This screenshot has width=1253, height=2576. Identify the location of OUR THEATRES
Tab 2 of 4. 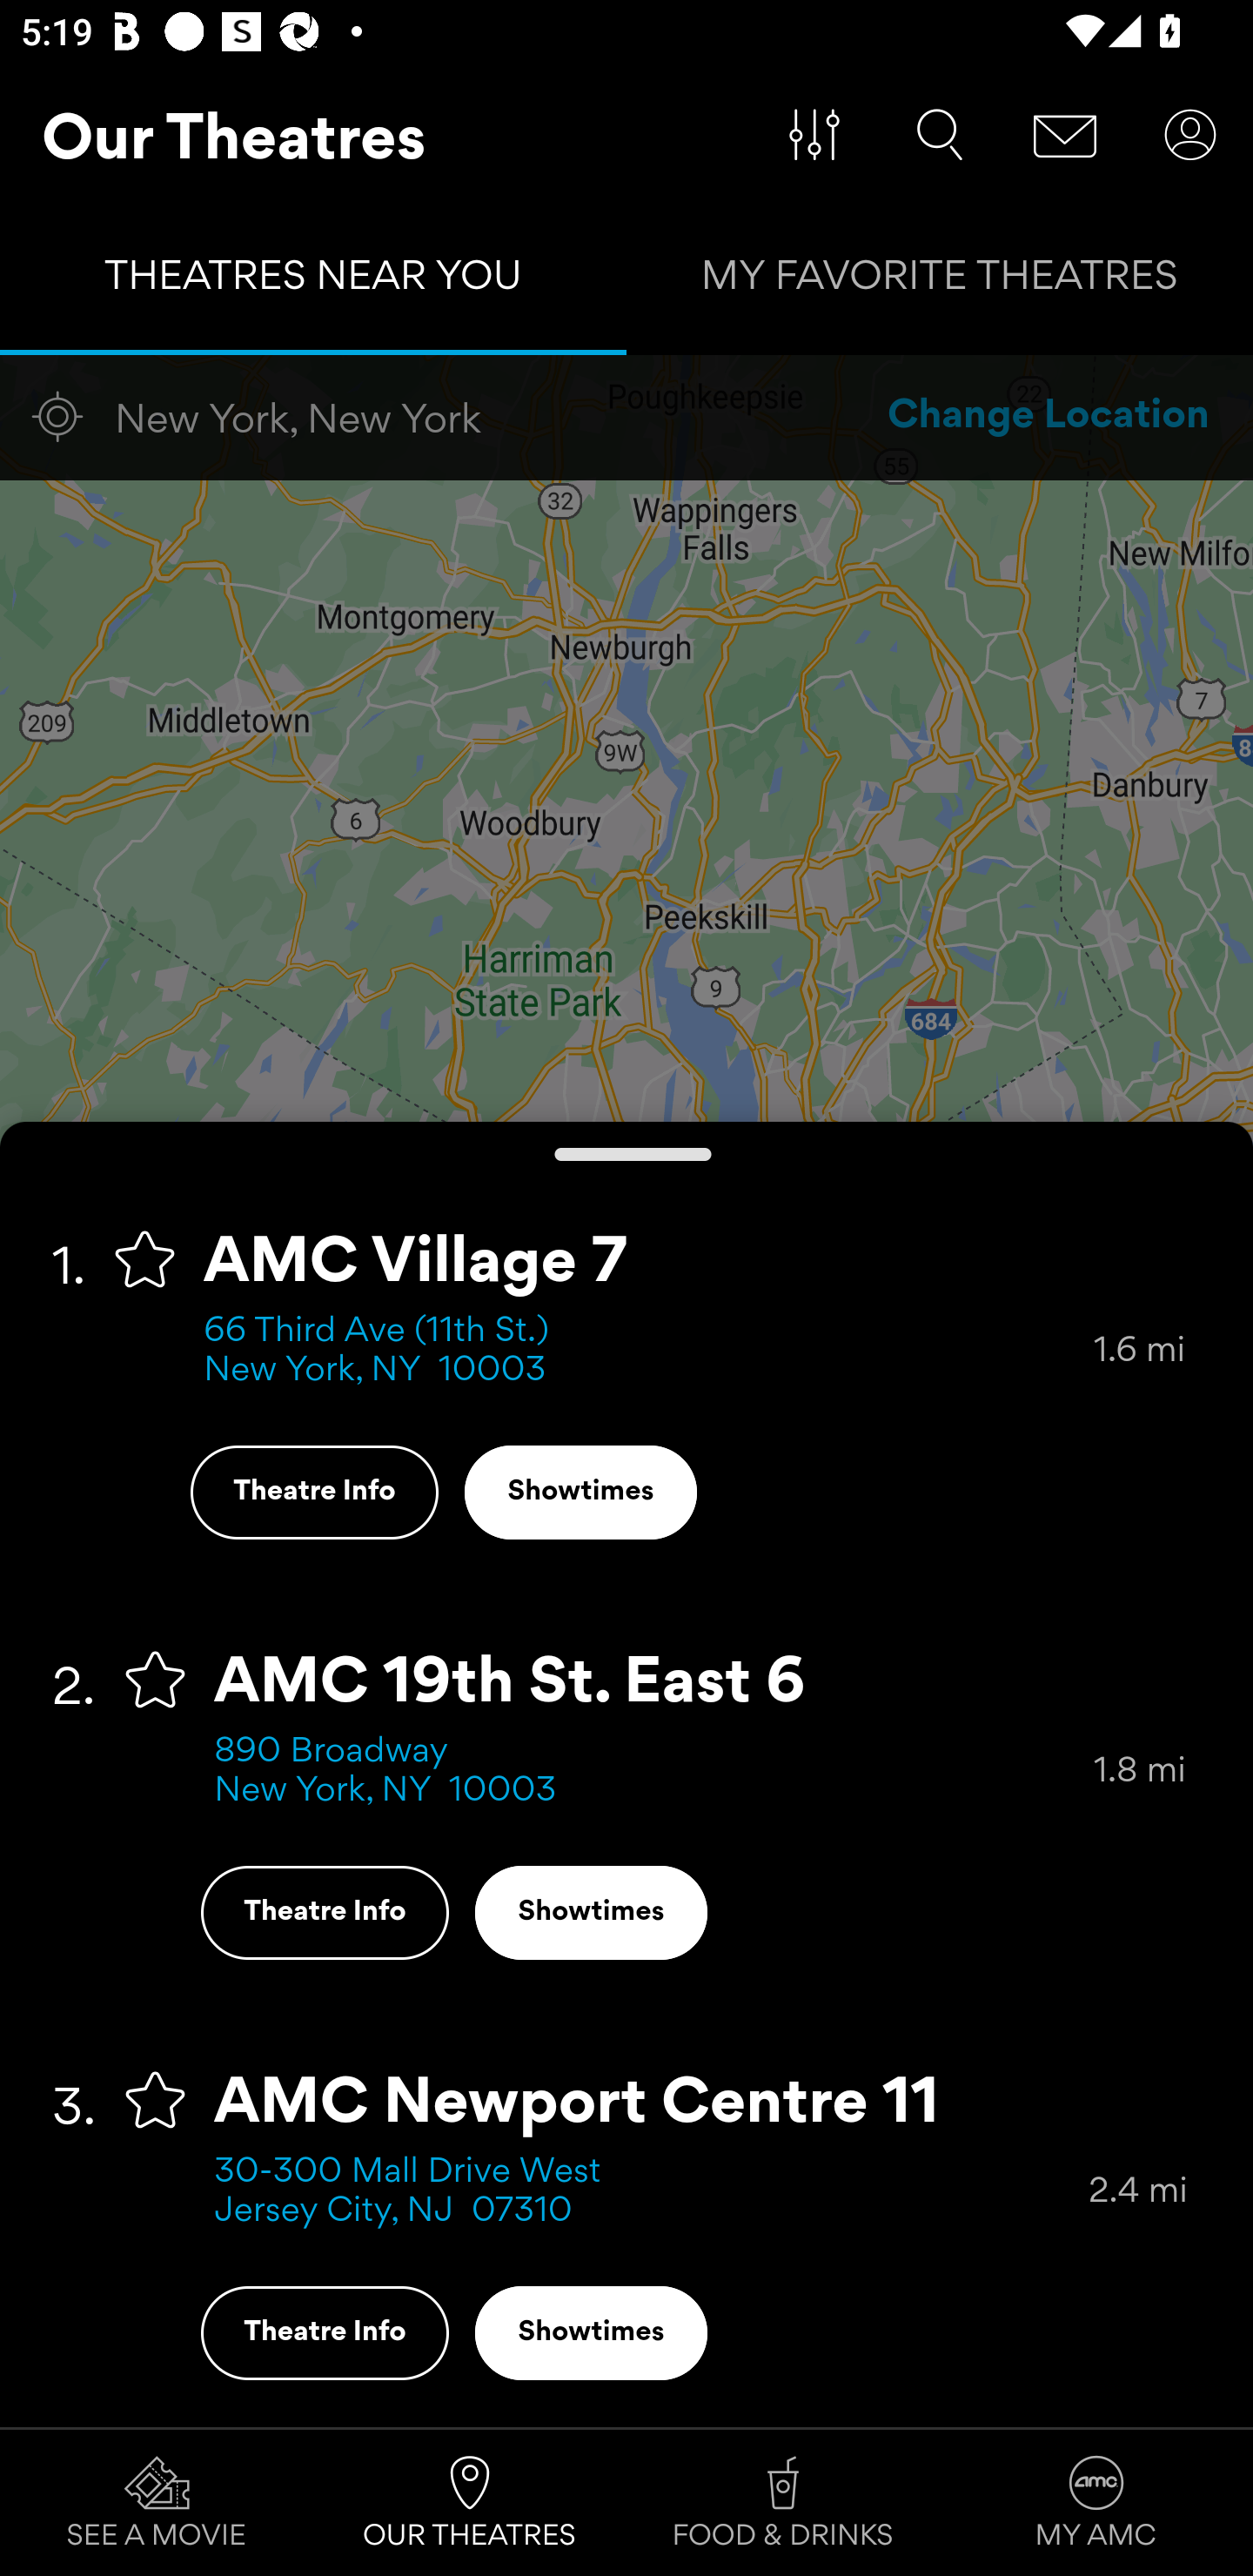
(470, 2503).